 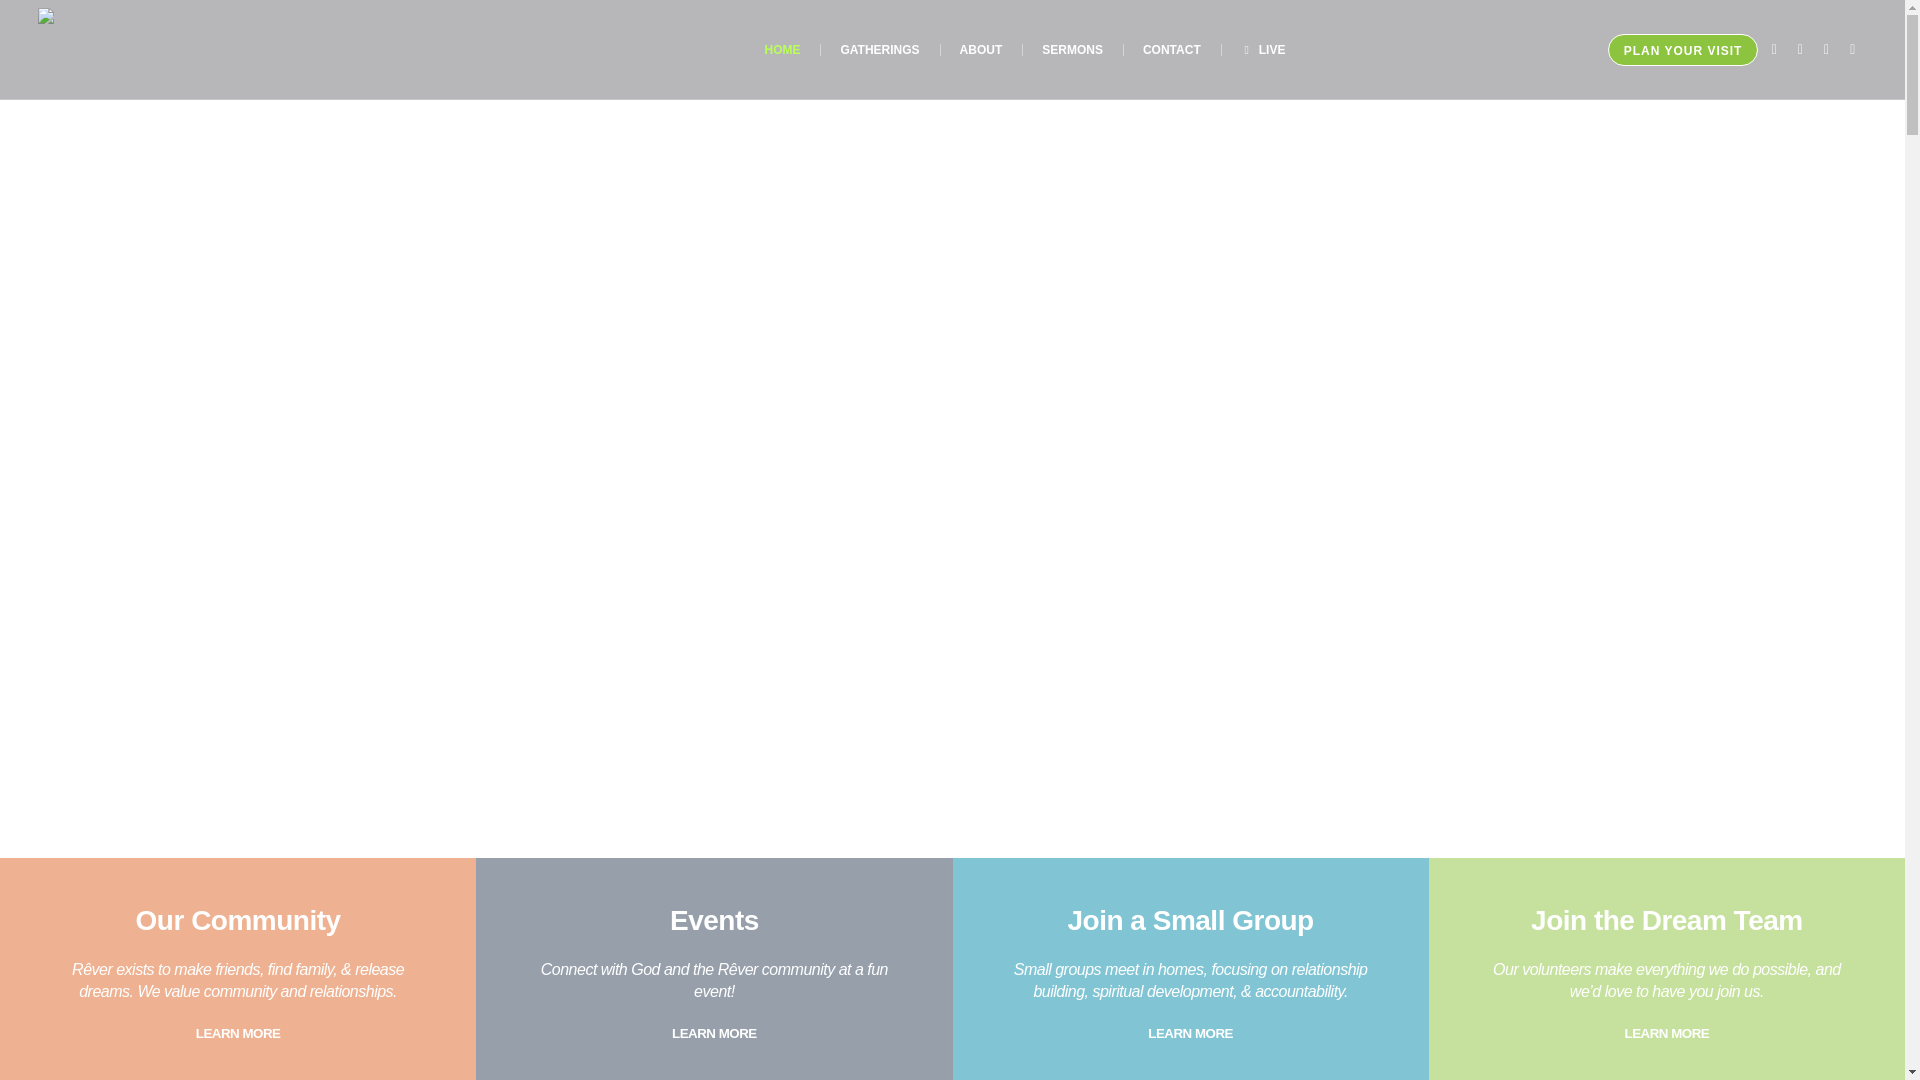 What do you see at coordinates (1072, 50) in the screenshot?
I see `SERMONS` at bounding box center [1072, 50].